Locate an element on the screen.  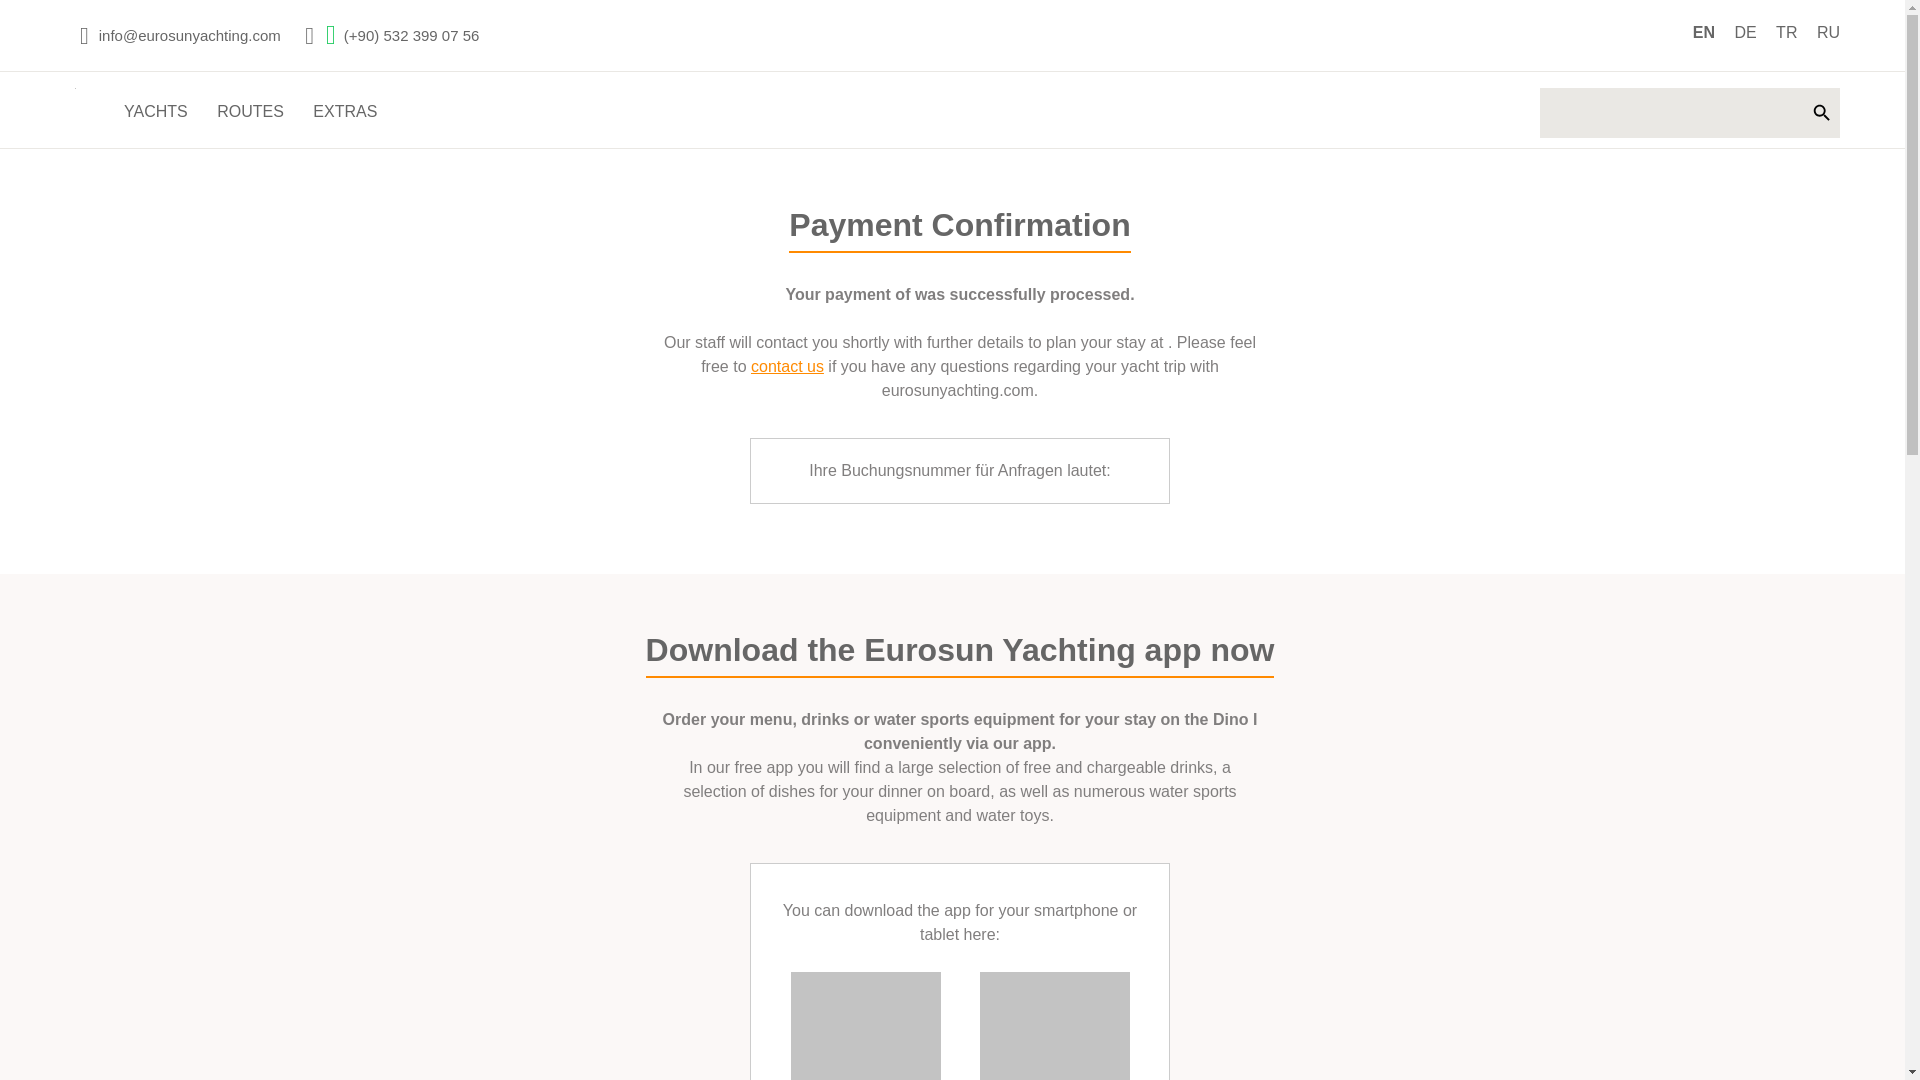
YACHTS is located at coordinates (156, 120).